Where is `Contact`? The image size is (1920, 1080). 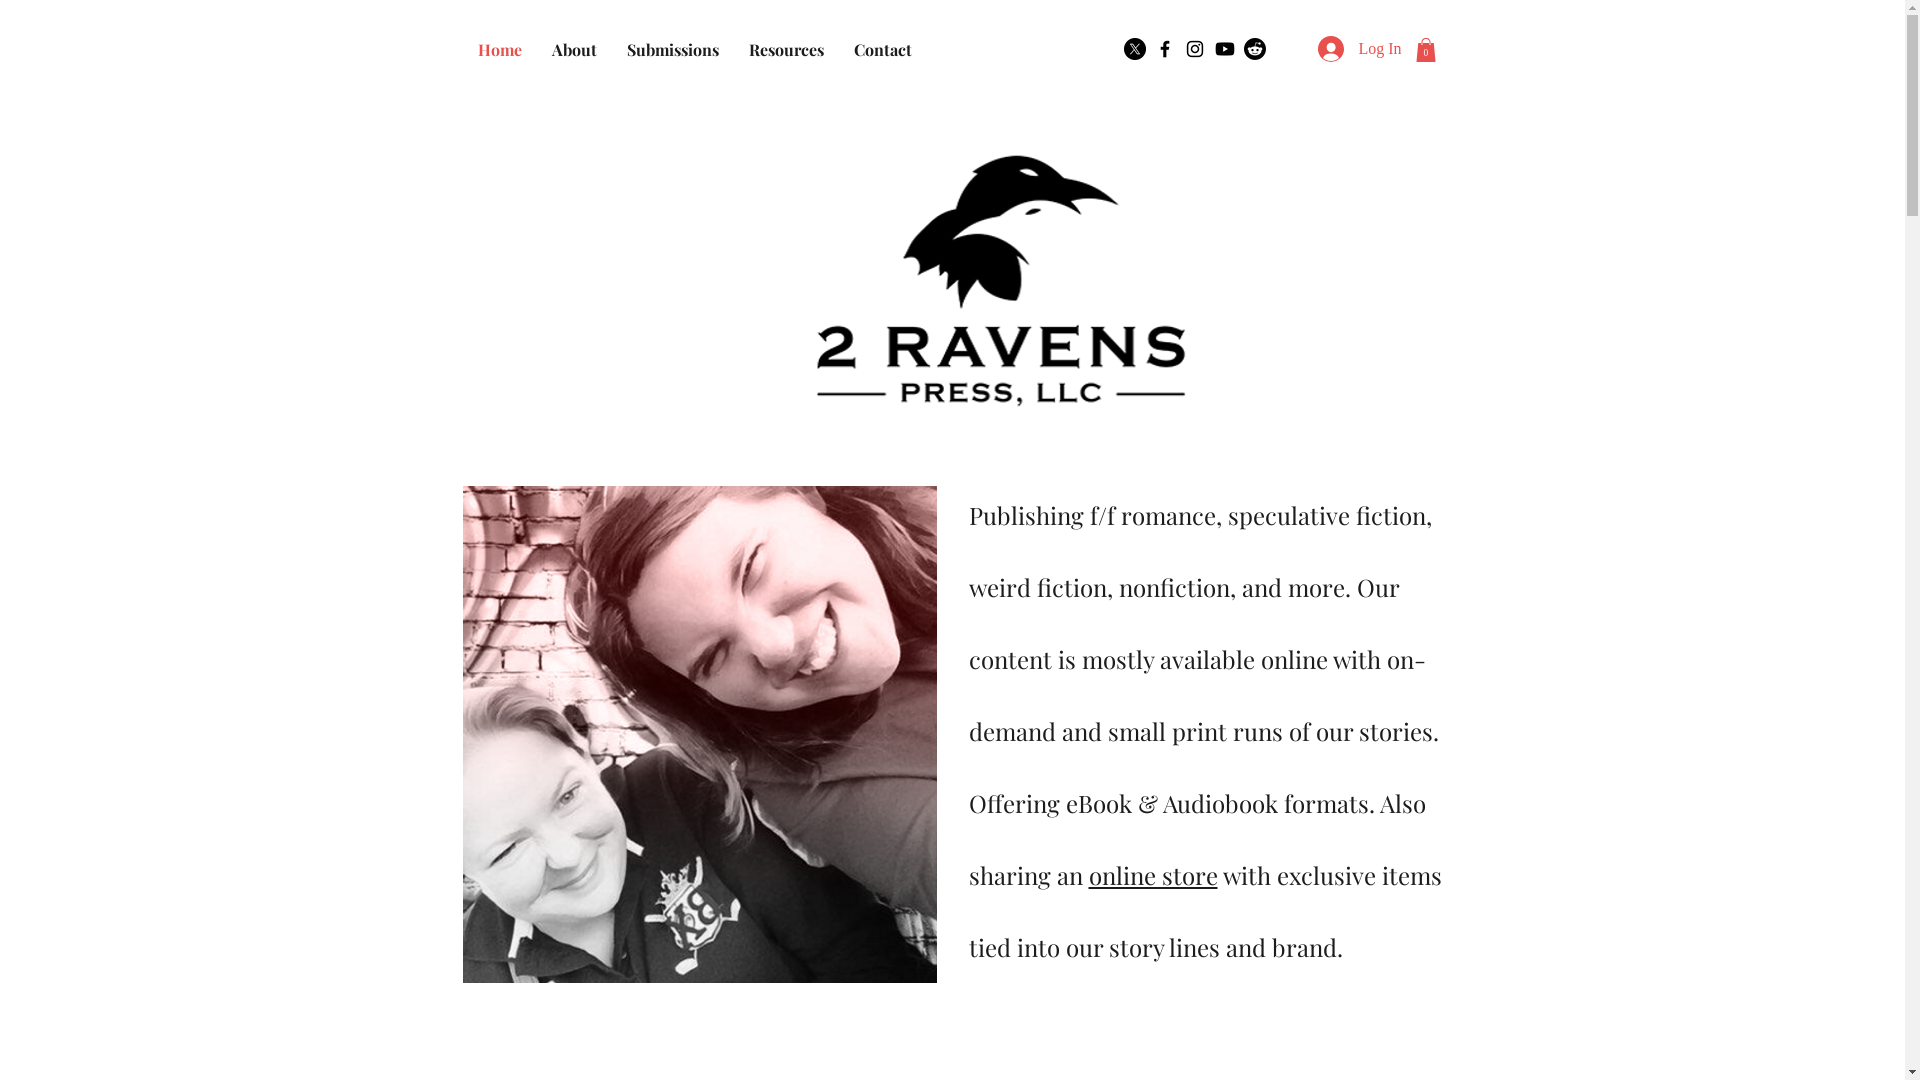
Contact is located at coordinates (882, 50).